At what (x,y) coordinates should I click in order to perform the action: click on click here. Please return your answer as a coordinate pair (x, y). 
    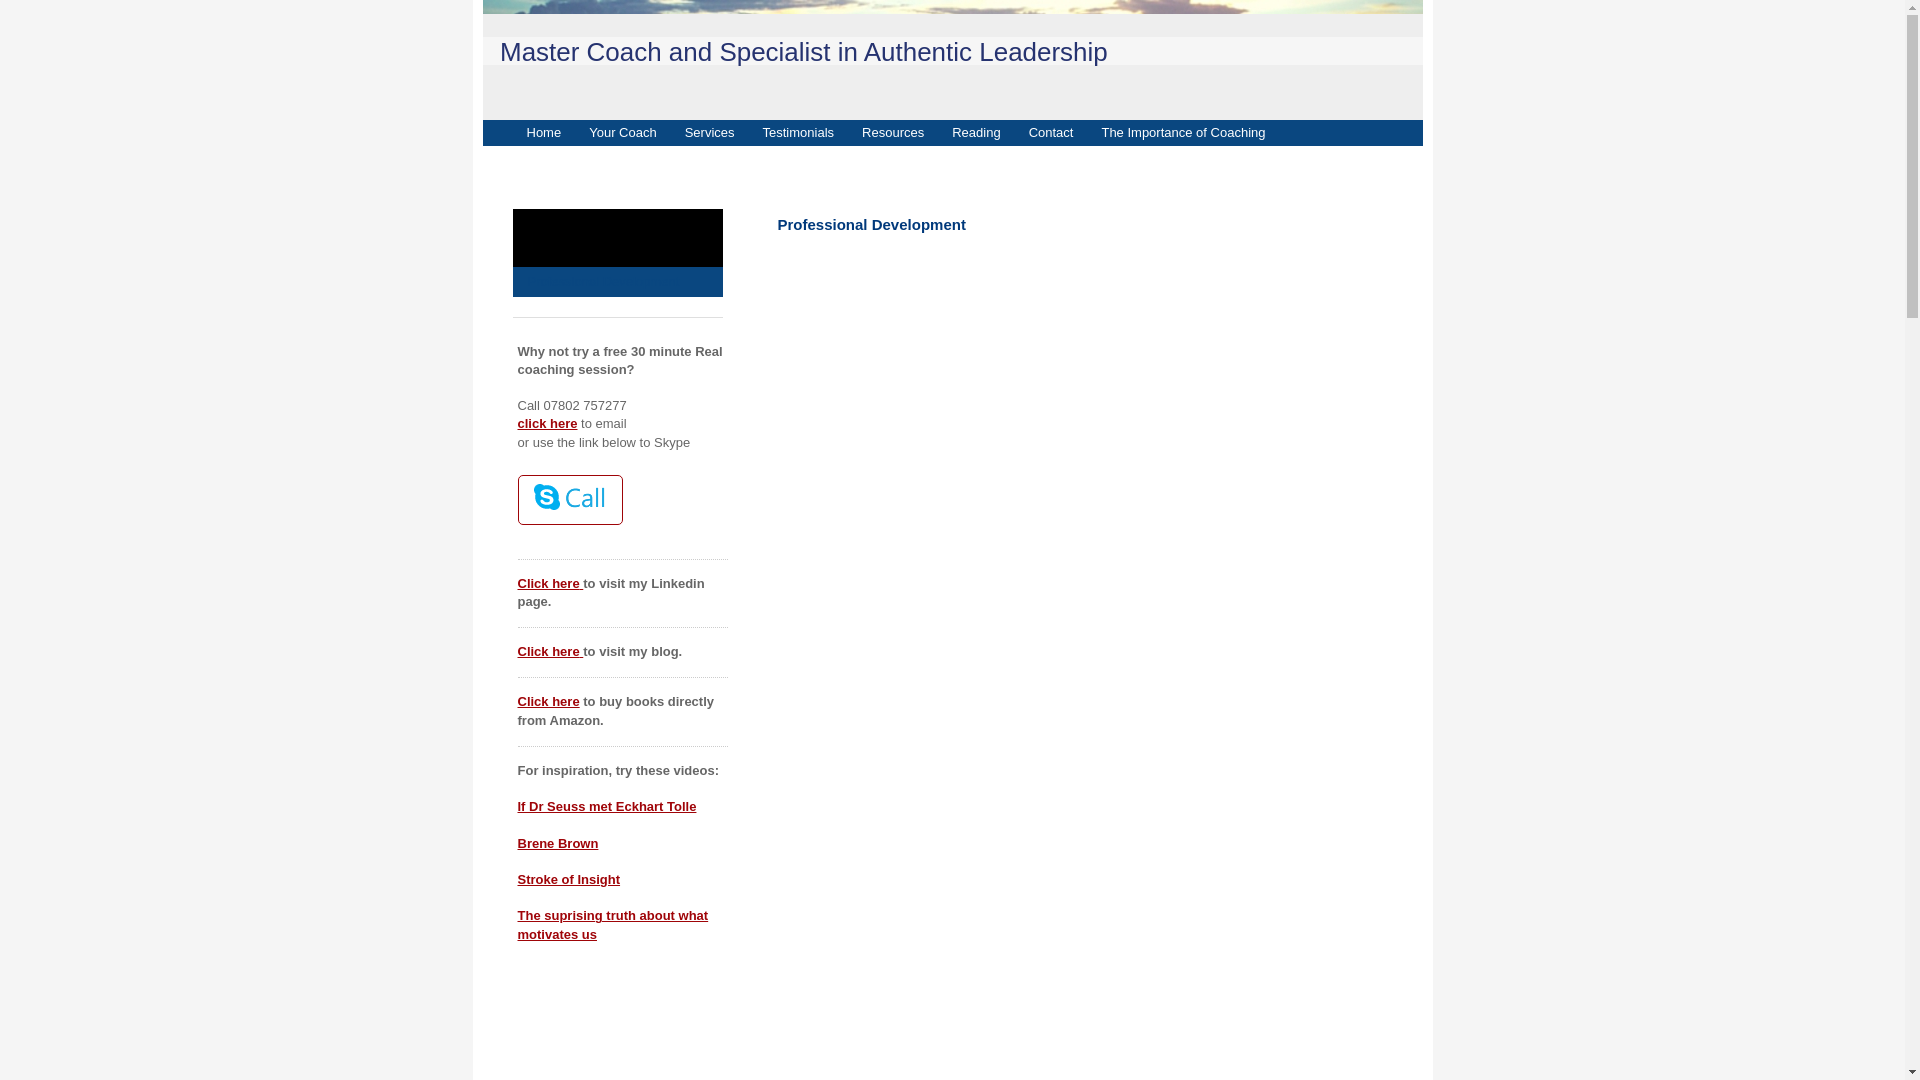
    Looking at the image, I should click on (548, 422).